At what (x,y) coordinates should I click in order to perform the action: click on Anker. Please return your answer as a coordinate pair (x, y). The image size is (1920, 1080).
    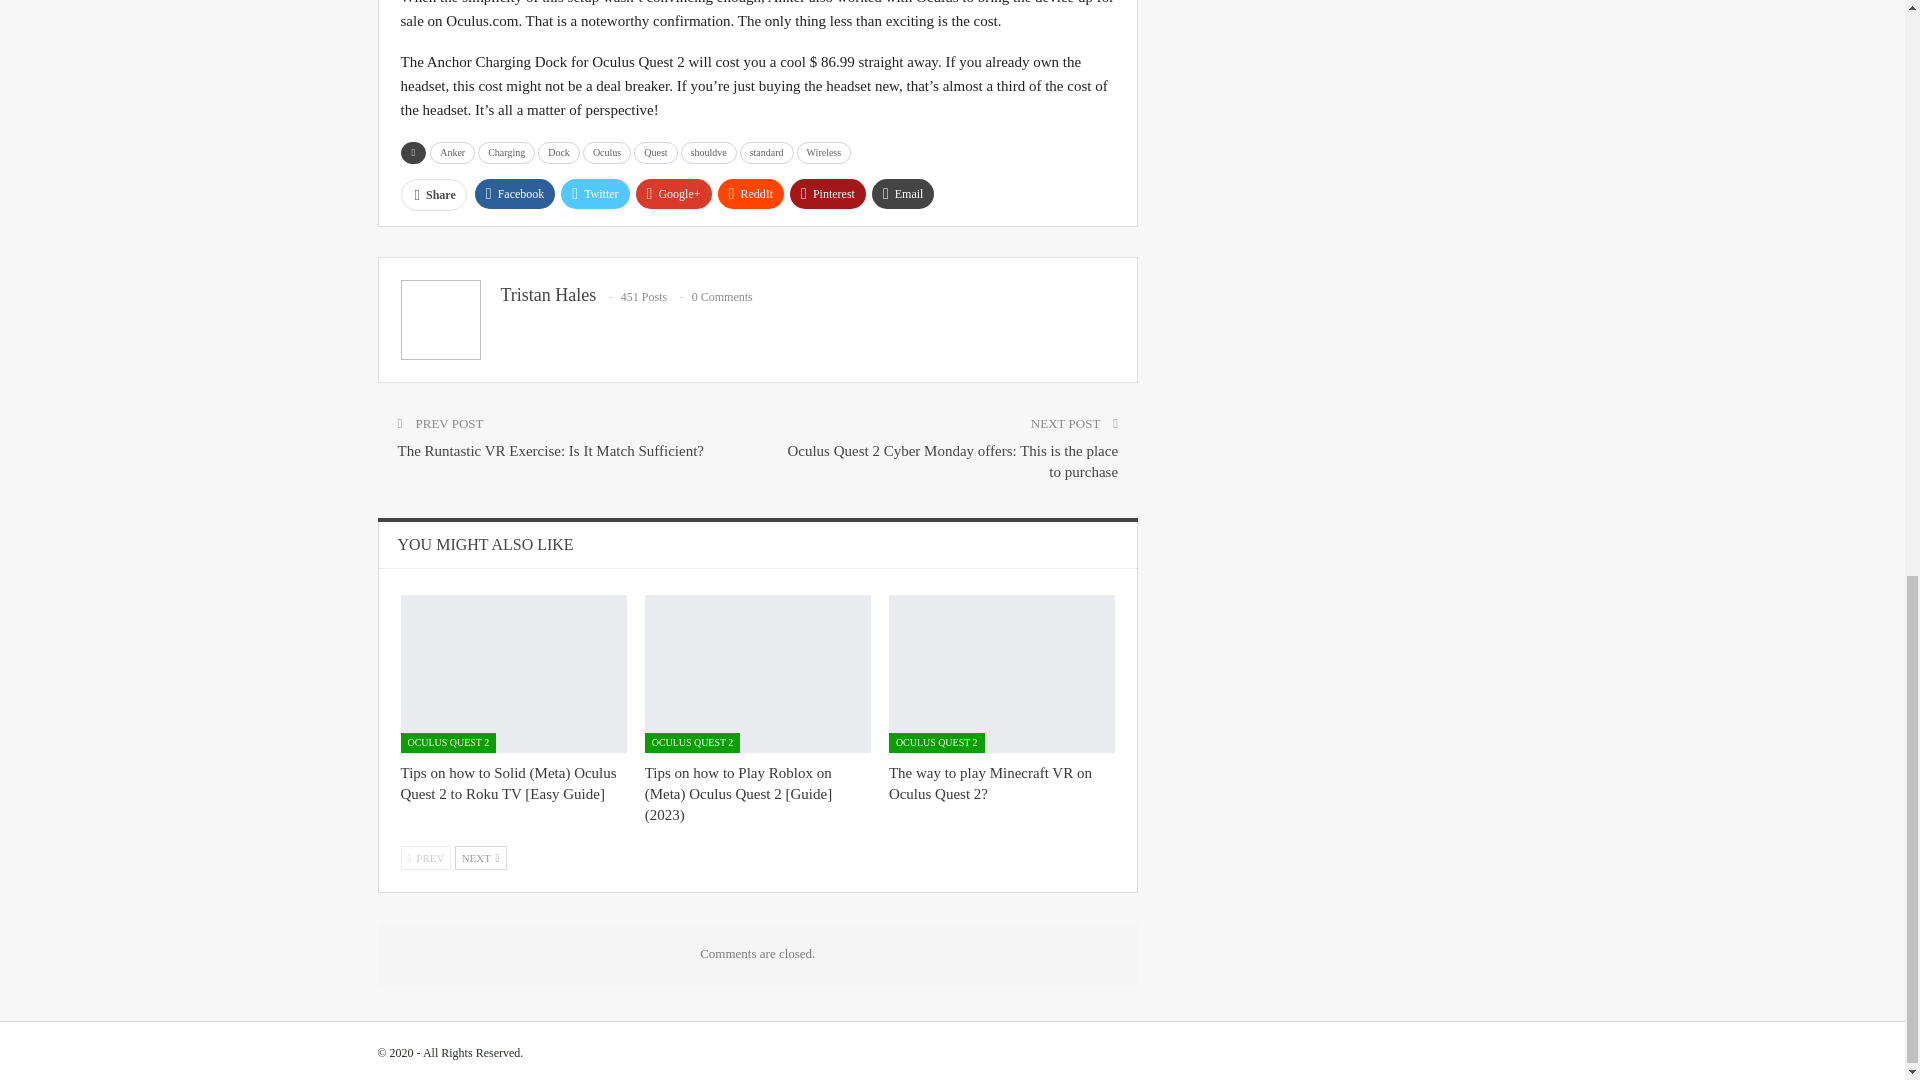
    Looking at the image, I should click on (452, 152).